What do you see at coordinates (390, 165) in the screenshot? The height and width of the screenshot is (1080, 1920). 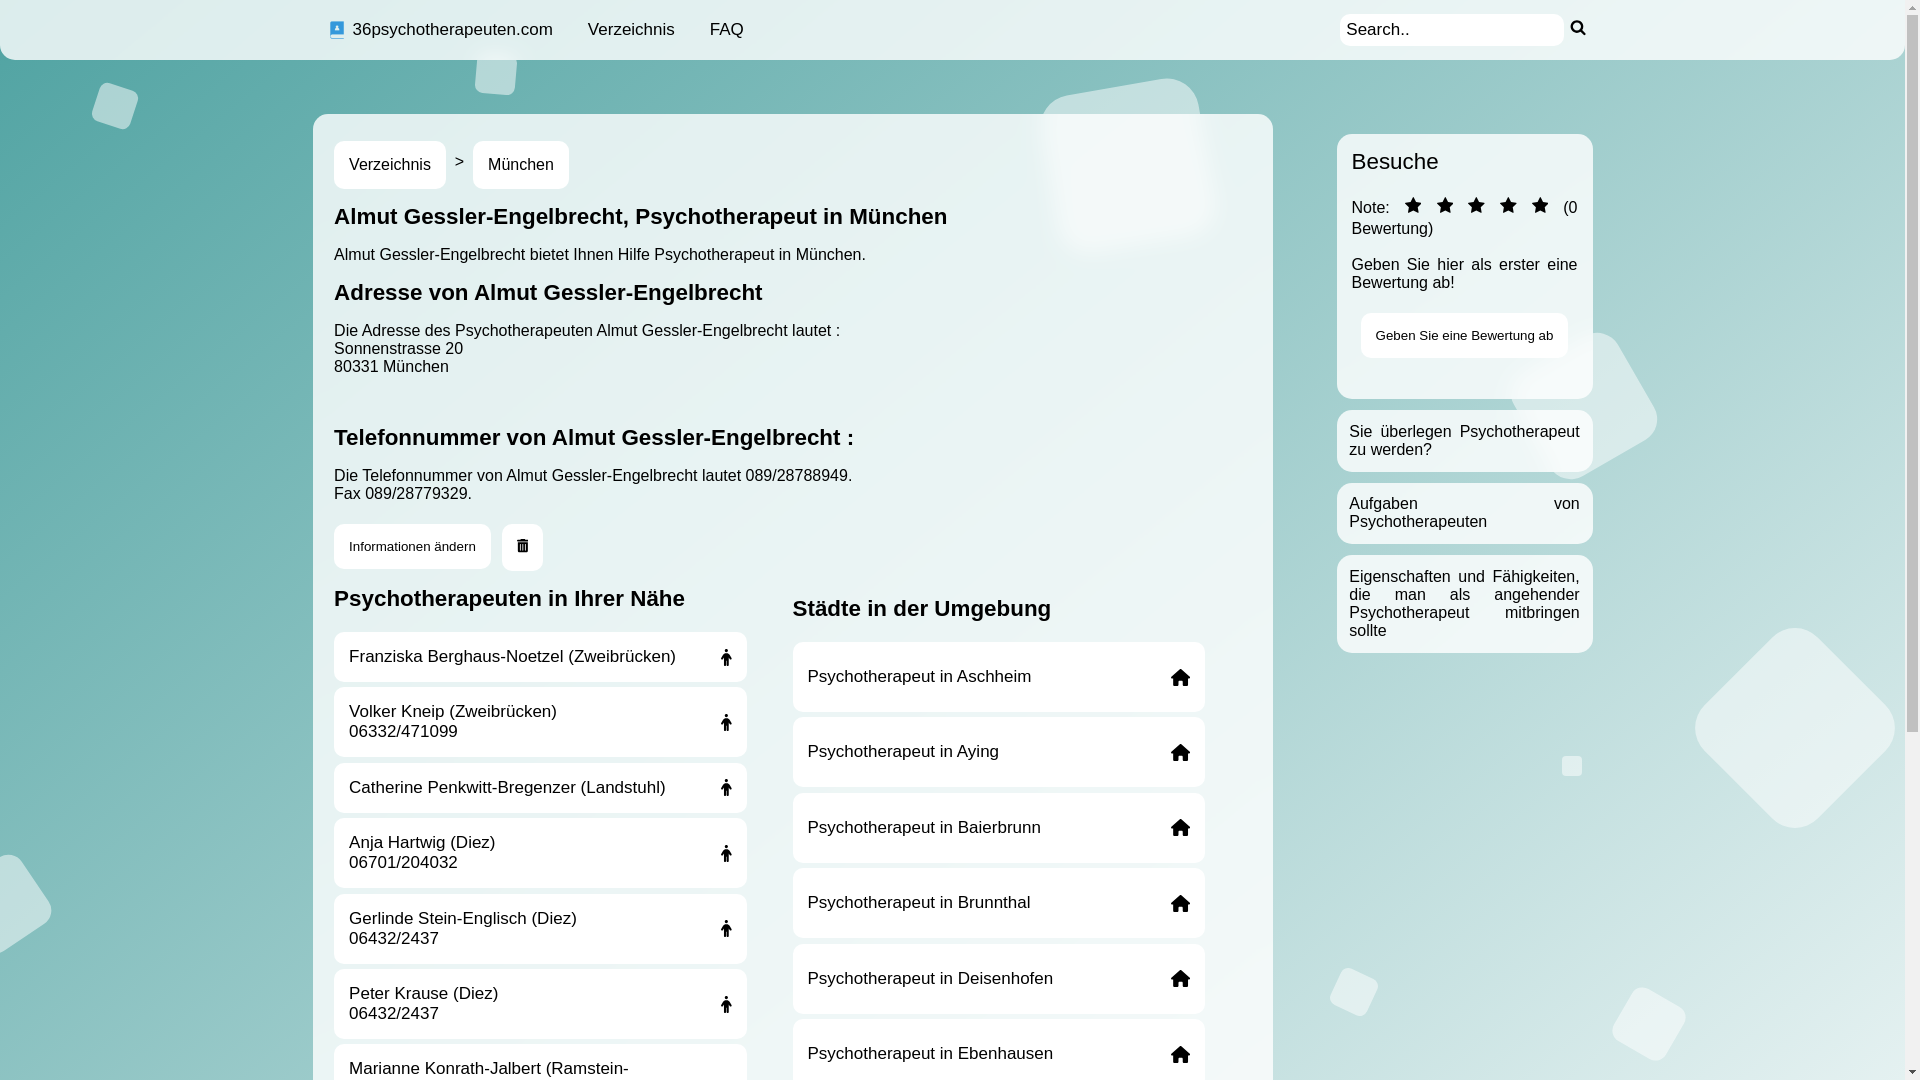 I see `Verzeichnis` at bounding box center [390, 165].